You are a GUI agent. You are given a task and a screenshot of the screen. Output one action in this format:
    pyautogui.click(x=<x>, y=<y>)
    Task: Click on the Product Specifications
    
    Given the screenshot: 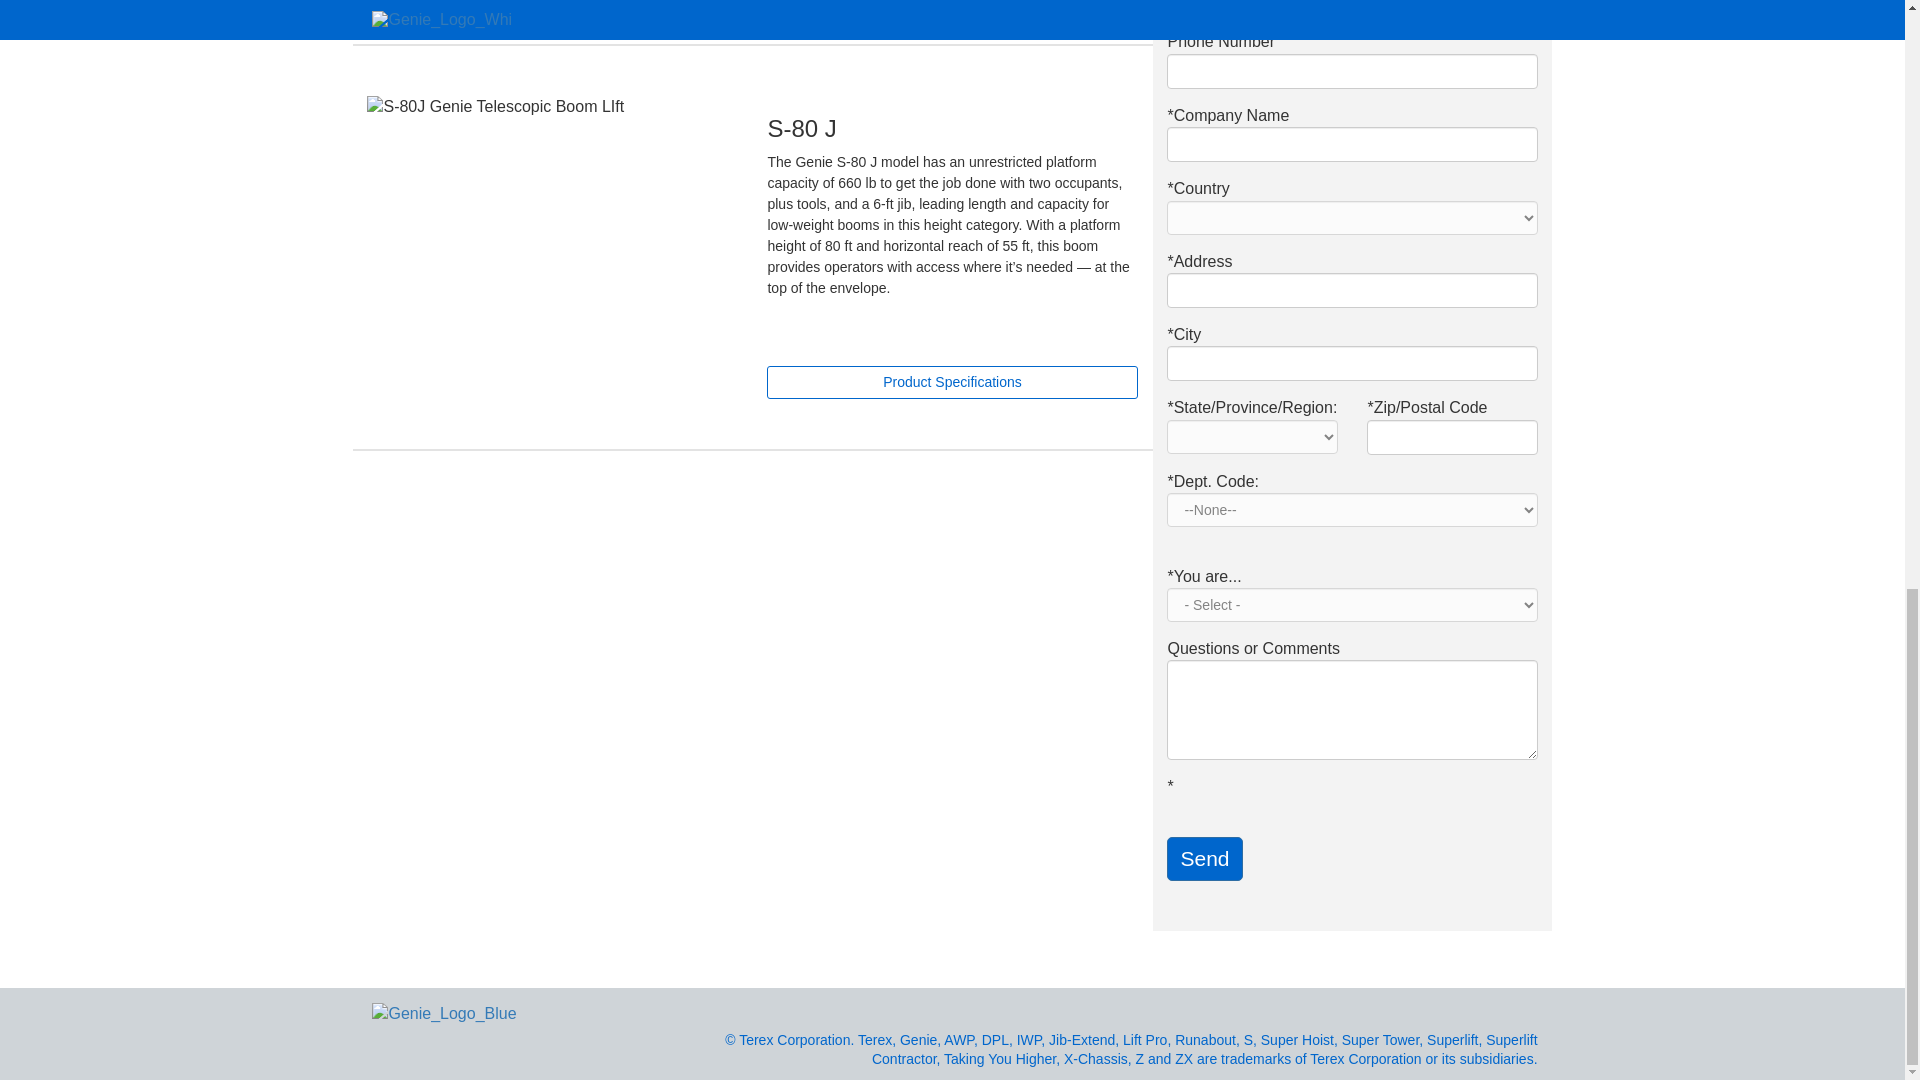 What is the action you would take?
    pyautogui.click(x=951, y=382)
    